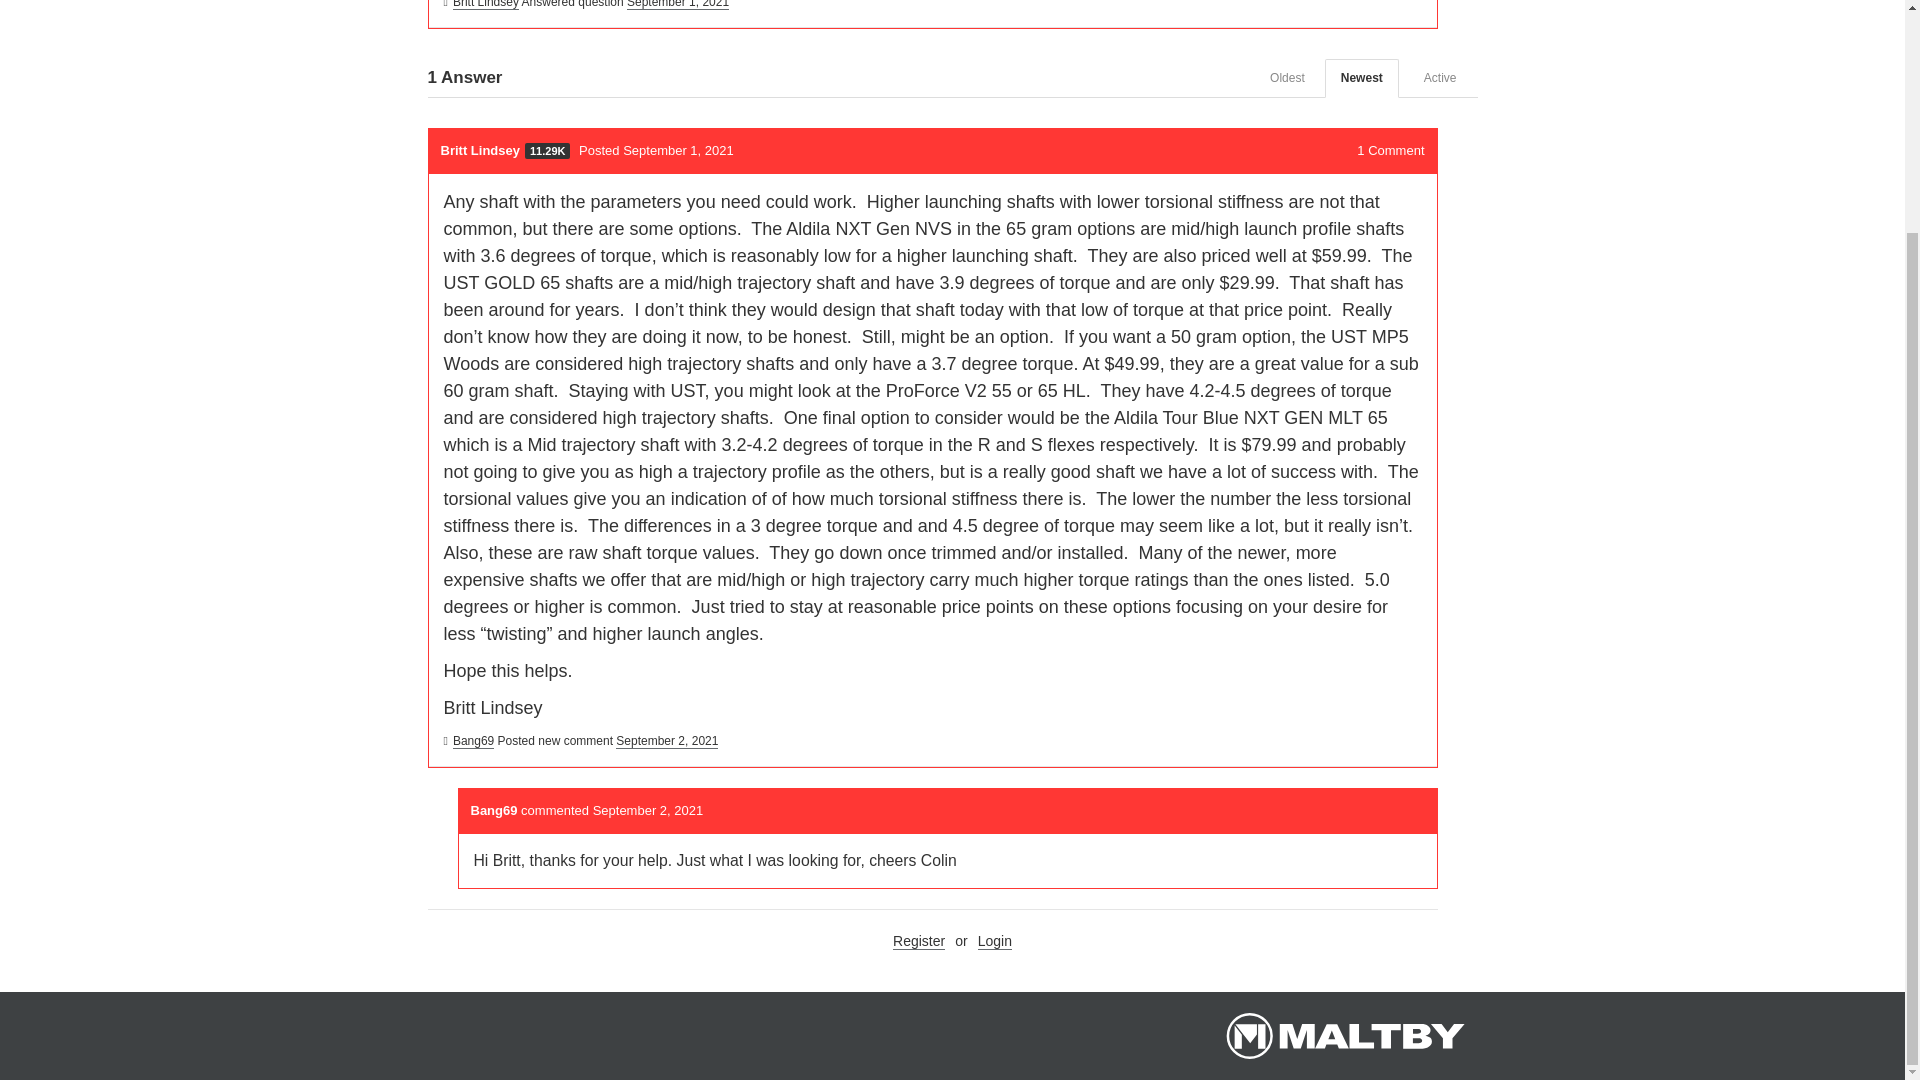 Image resolution: width=1920 pixels, height=1080 pixels. I want to click on Britt Lindsey, so click(478, 150).